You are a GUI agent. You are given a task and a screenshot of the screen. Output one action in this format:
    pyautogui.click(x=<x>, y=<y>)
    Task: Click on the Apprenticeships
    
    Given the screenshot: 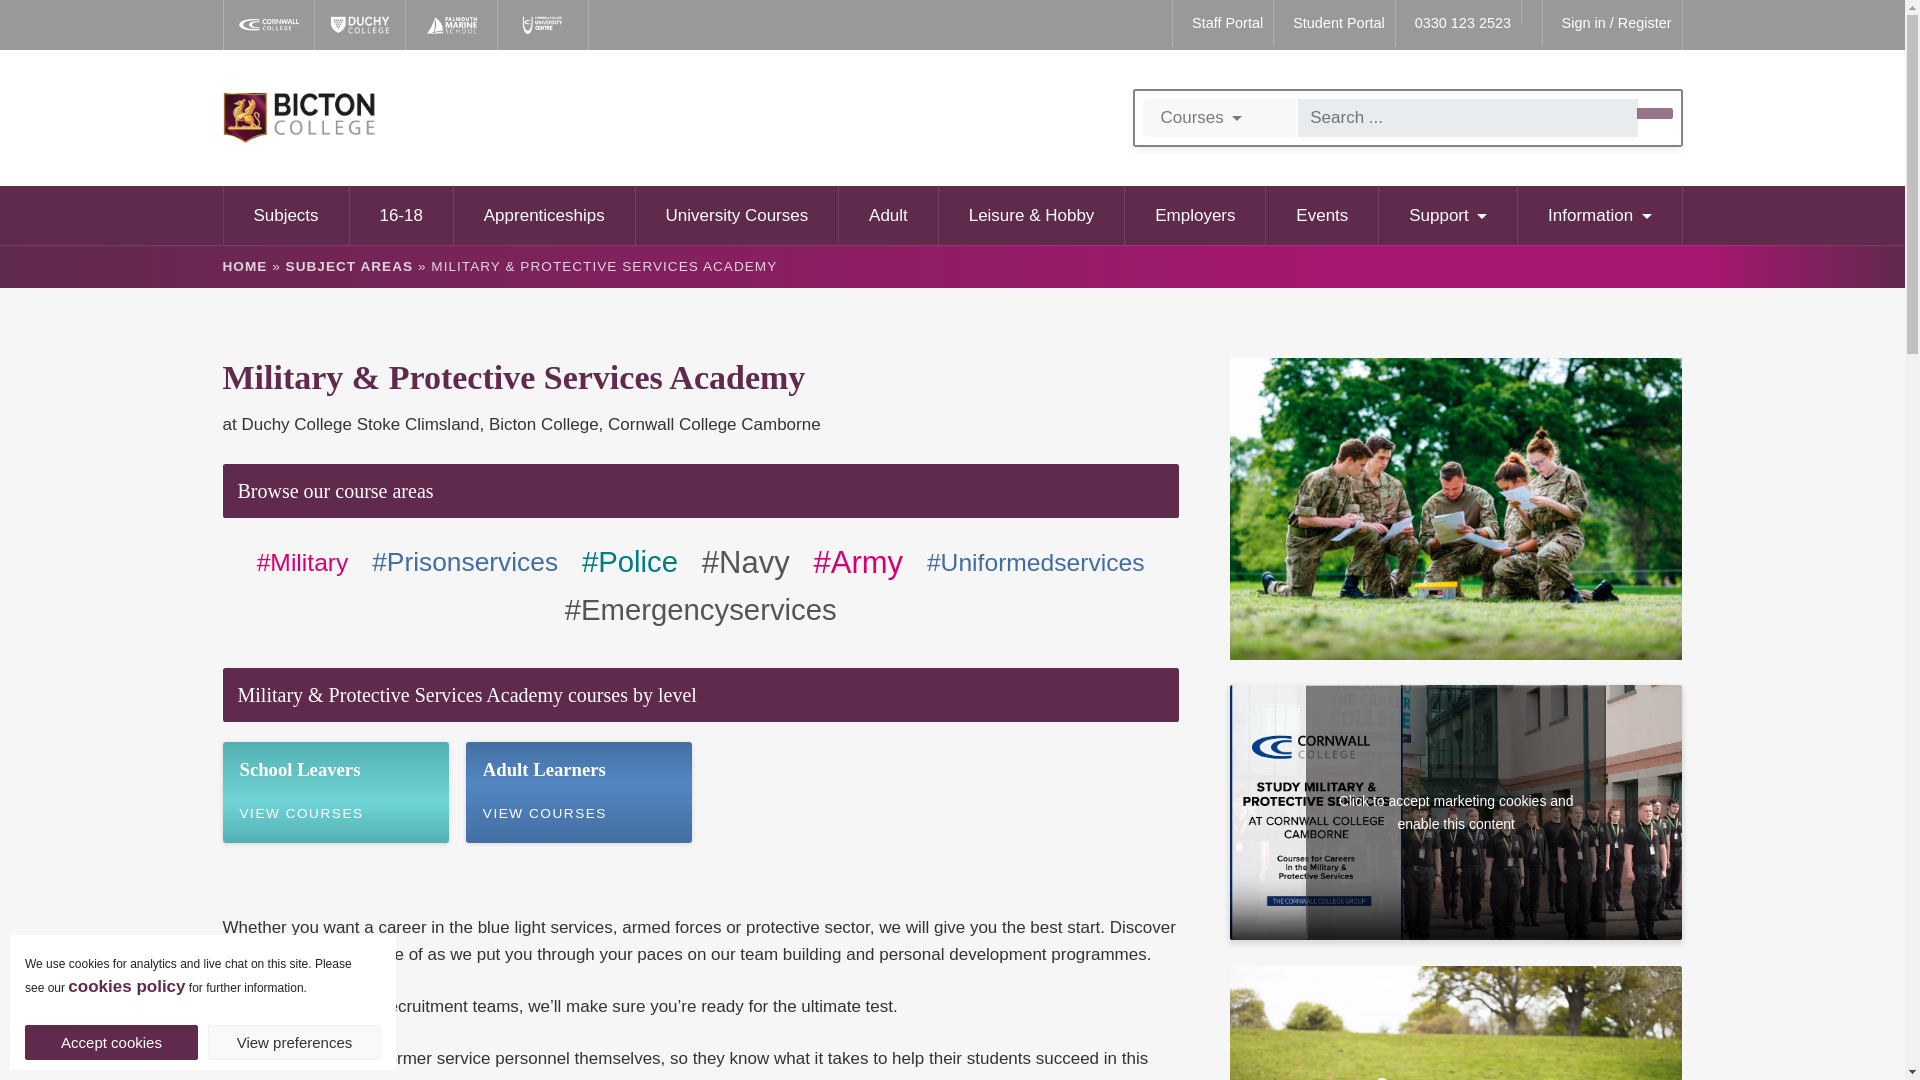 What is the action you would take?
    pyautogui.click(x=544, y=215)
    